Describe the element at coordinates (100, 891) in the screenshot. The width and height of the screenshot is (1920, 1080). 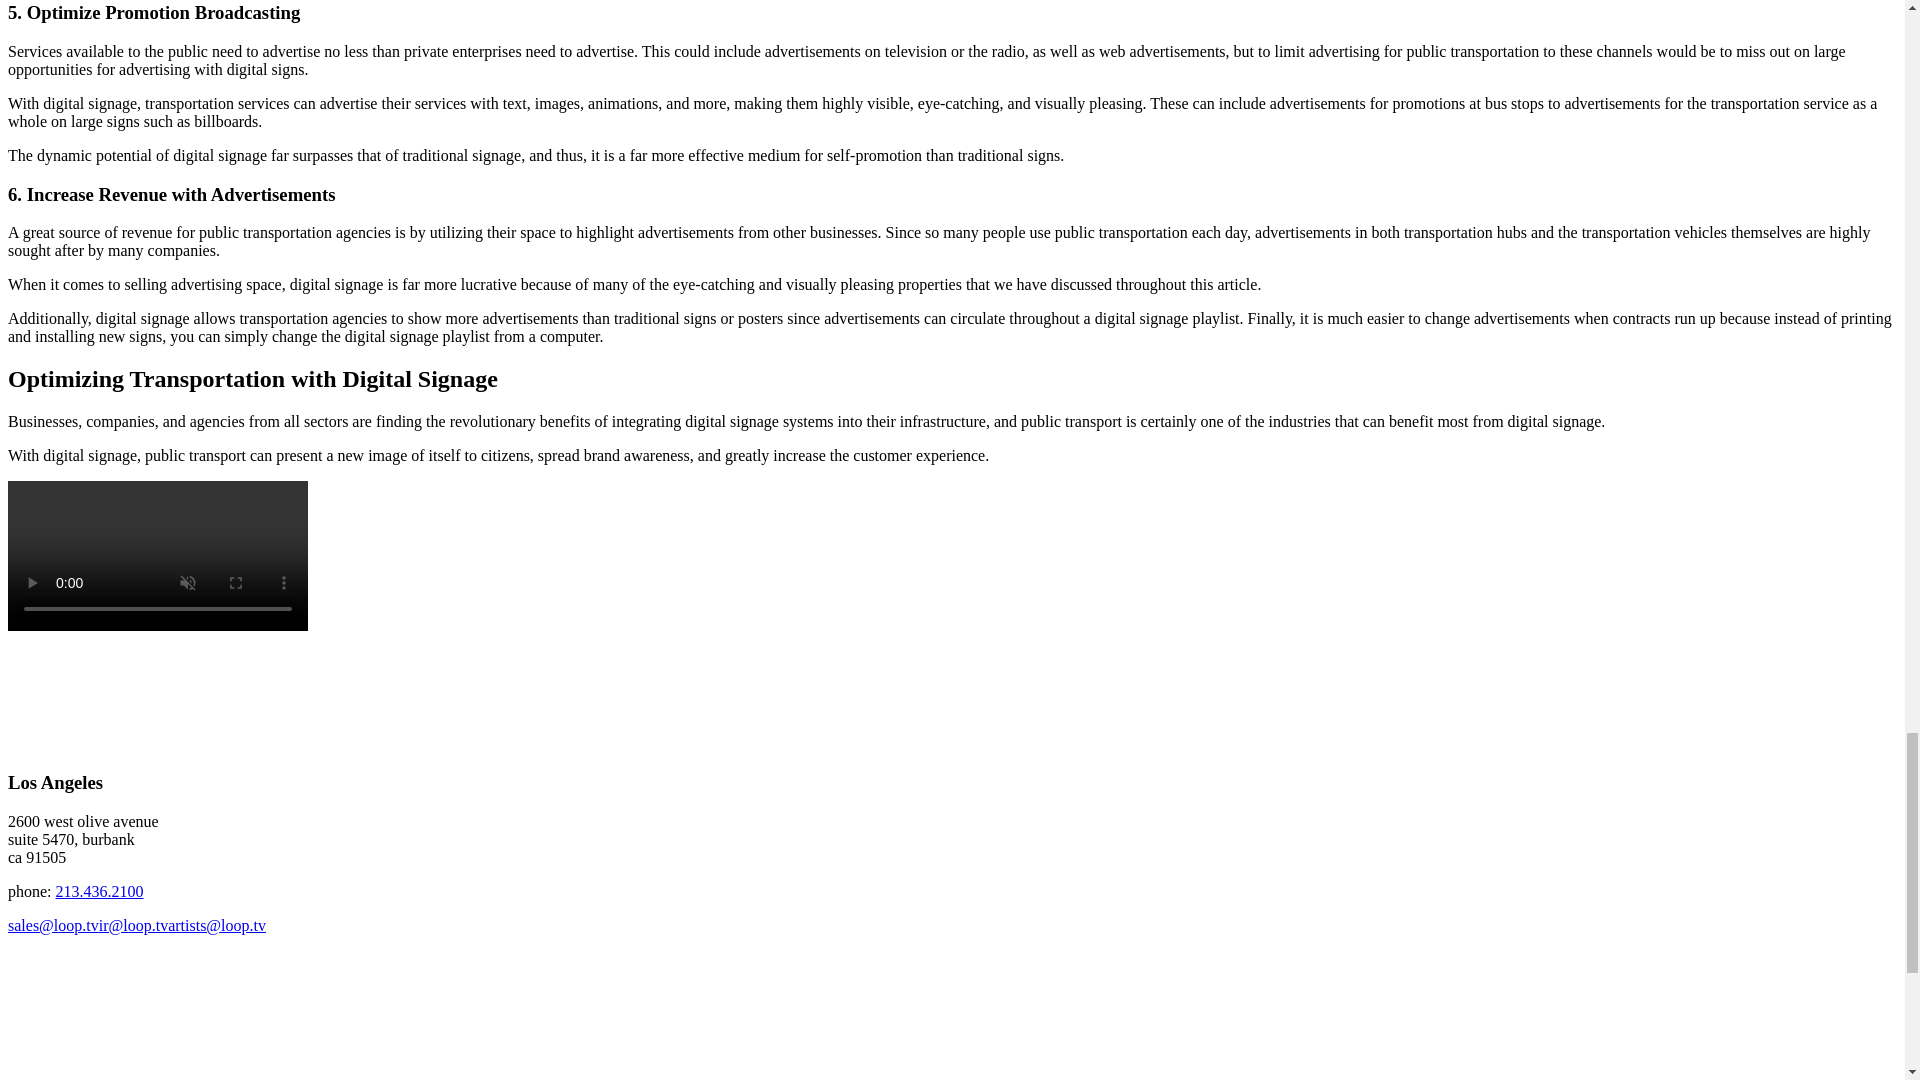
I see `213.436.2100` at that location.